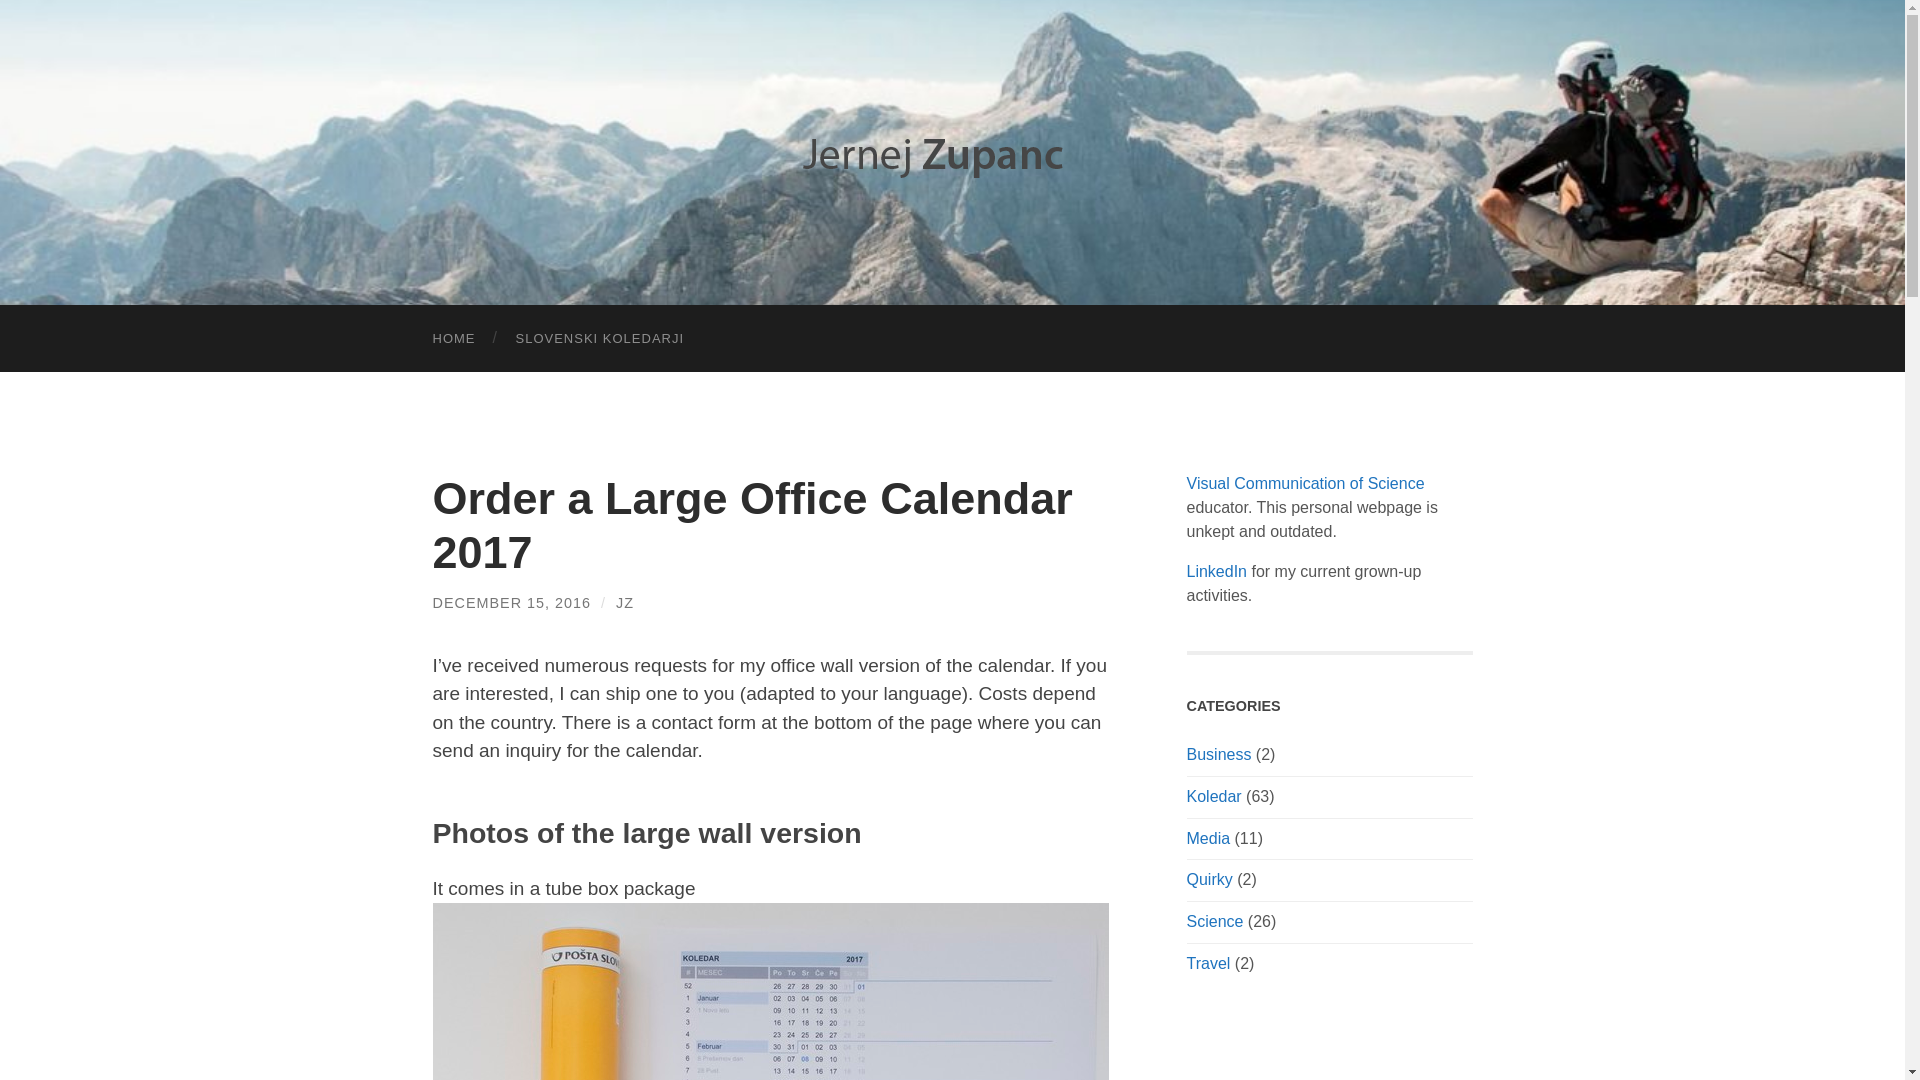 This screenshot has width=1920, height=1080. I want to click on DECEMBER 15, 2016, so click(512, 603).